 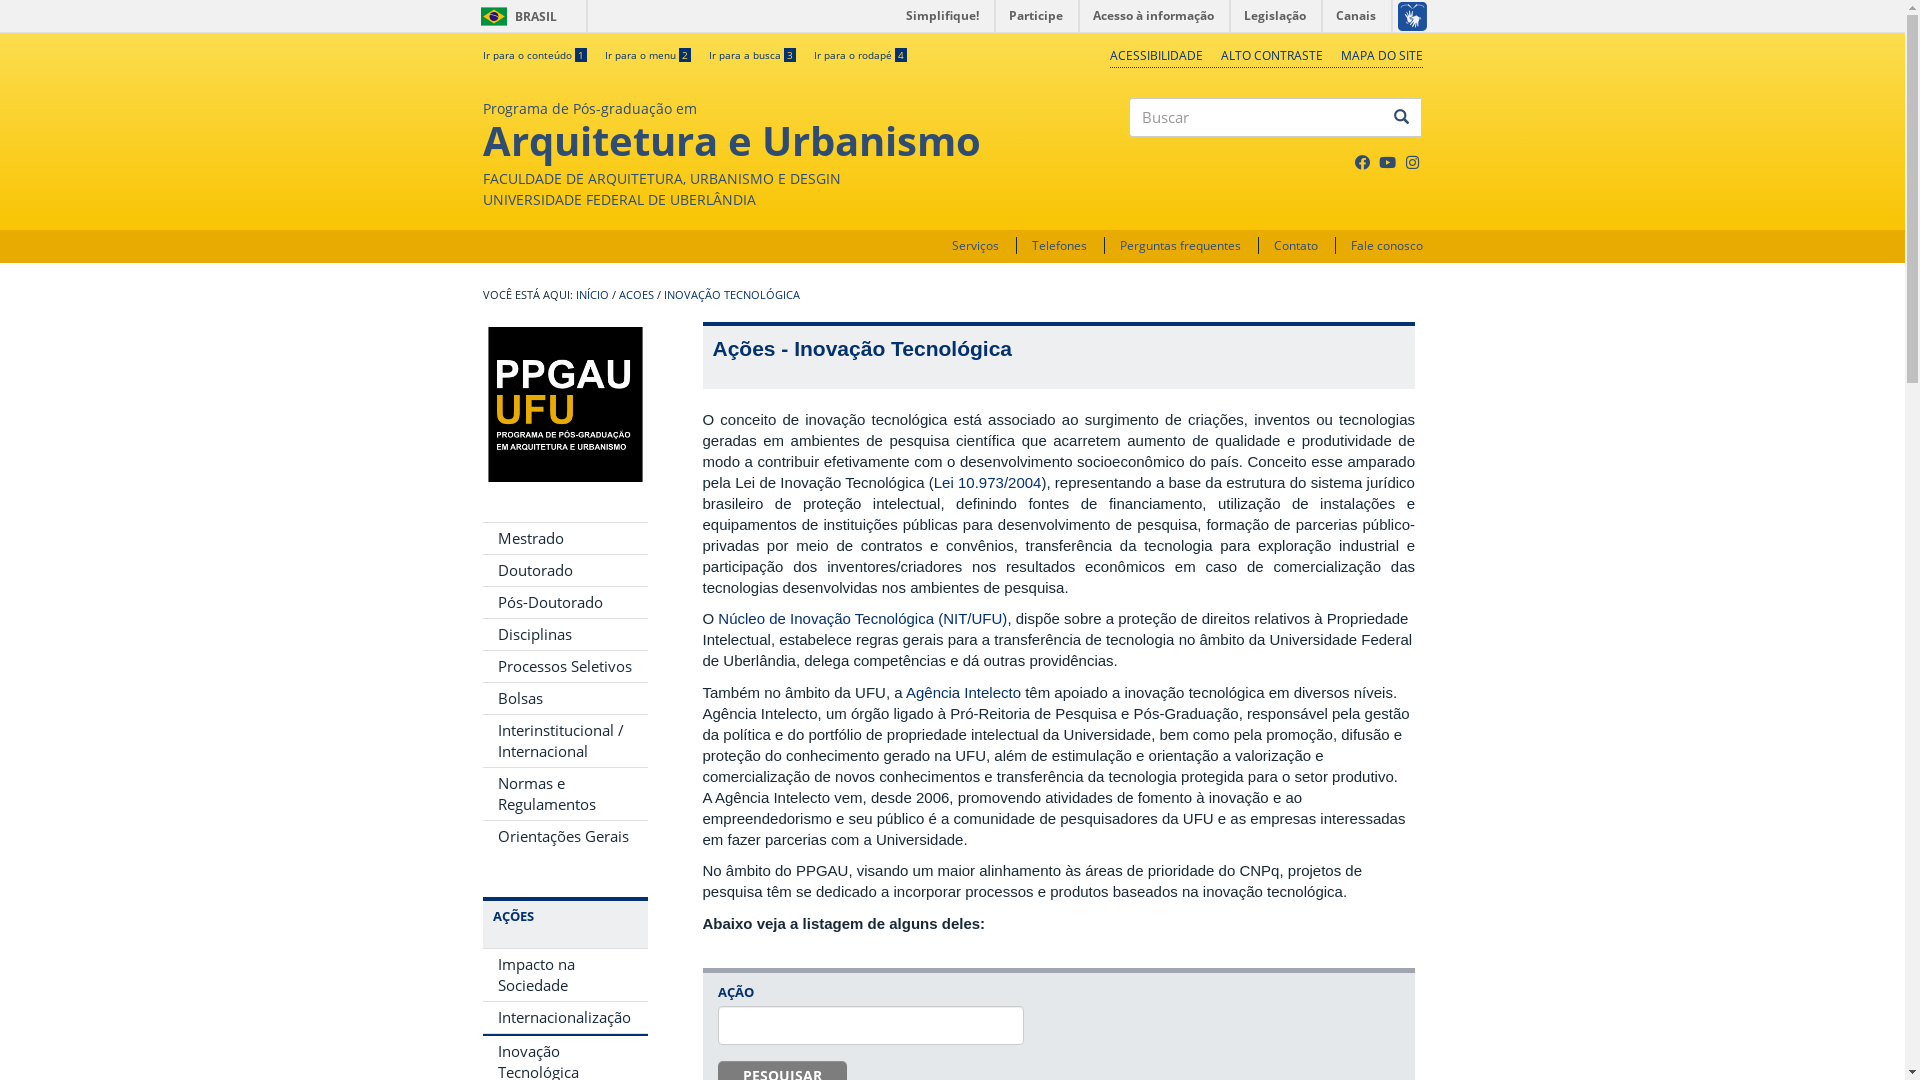 What do you see at coordinates (1296, 246) in the screenshot?
I see `Contato` at bounding box center [1296, 246].